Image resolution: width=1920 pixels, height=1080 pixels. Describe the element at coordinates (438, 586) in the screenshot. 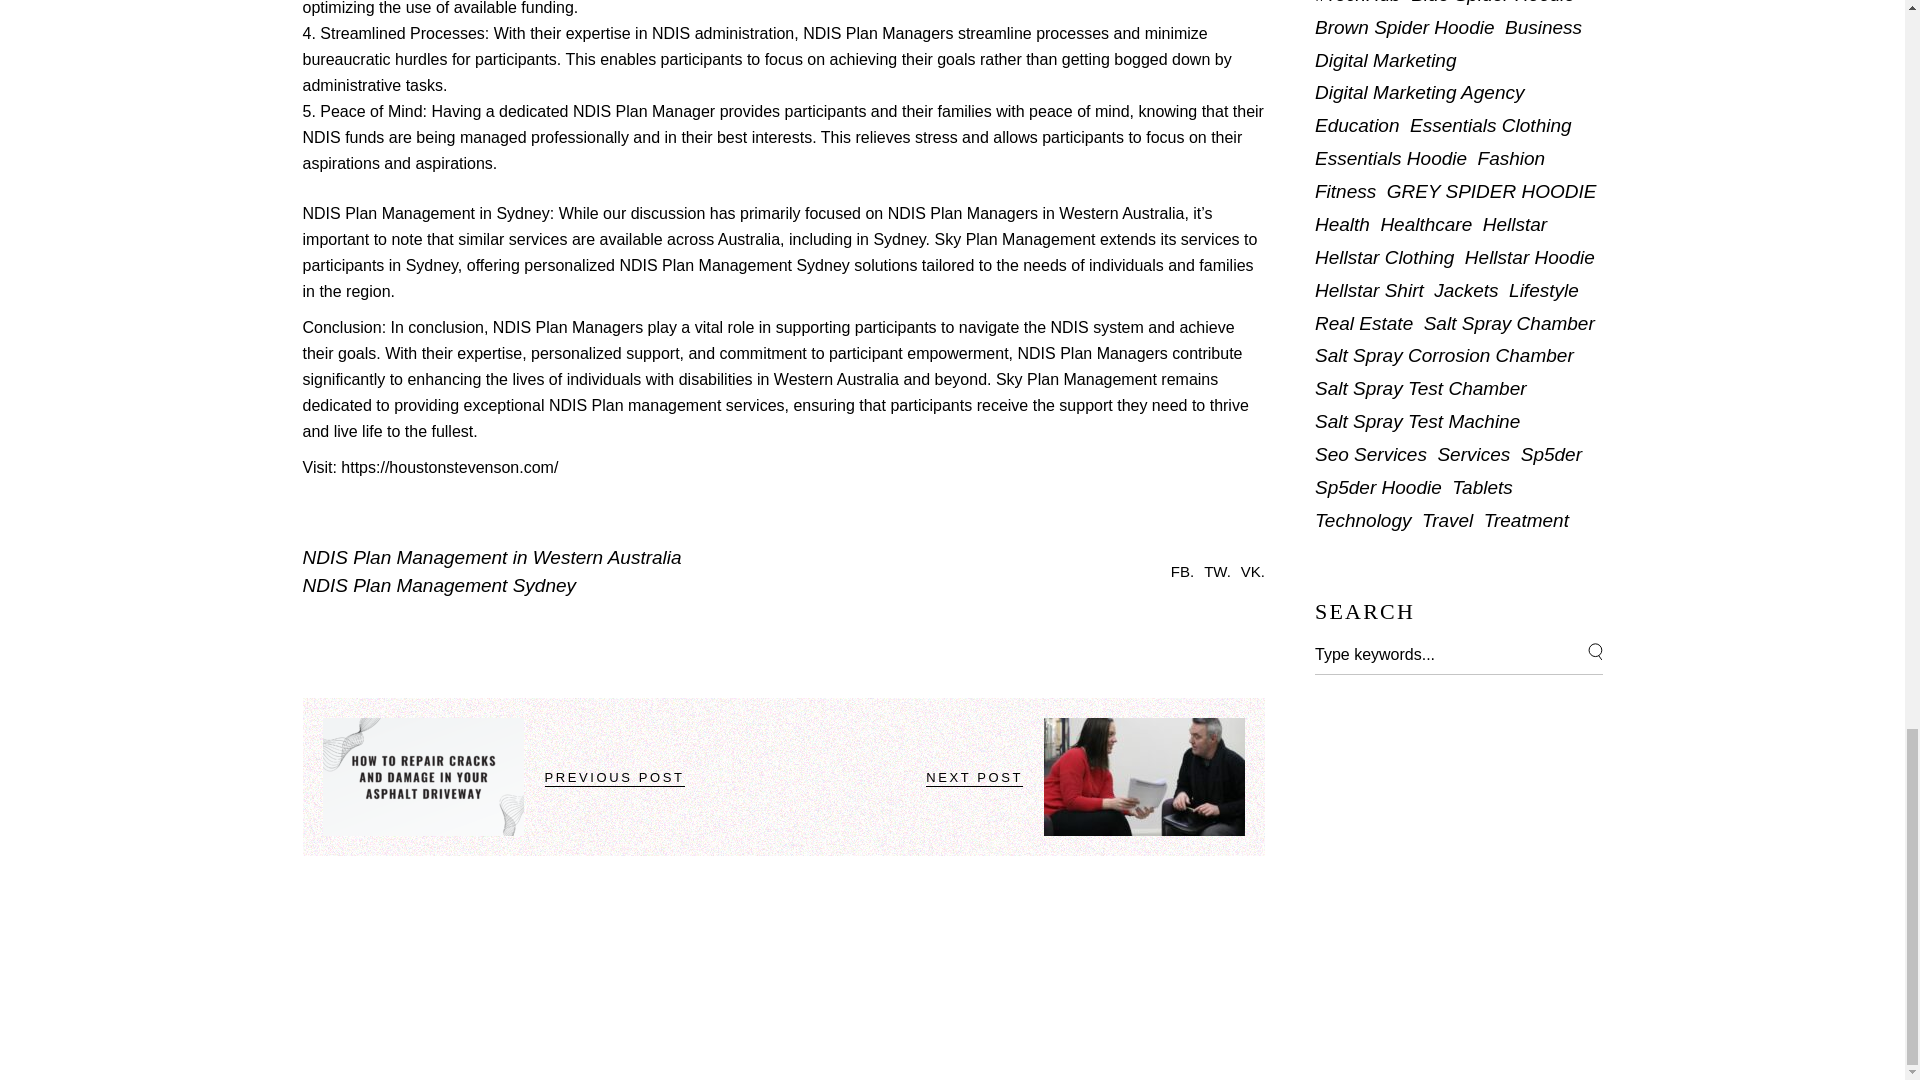

I see `NDIS Plan Management Sydney` at that location.